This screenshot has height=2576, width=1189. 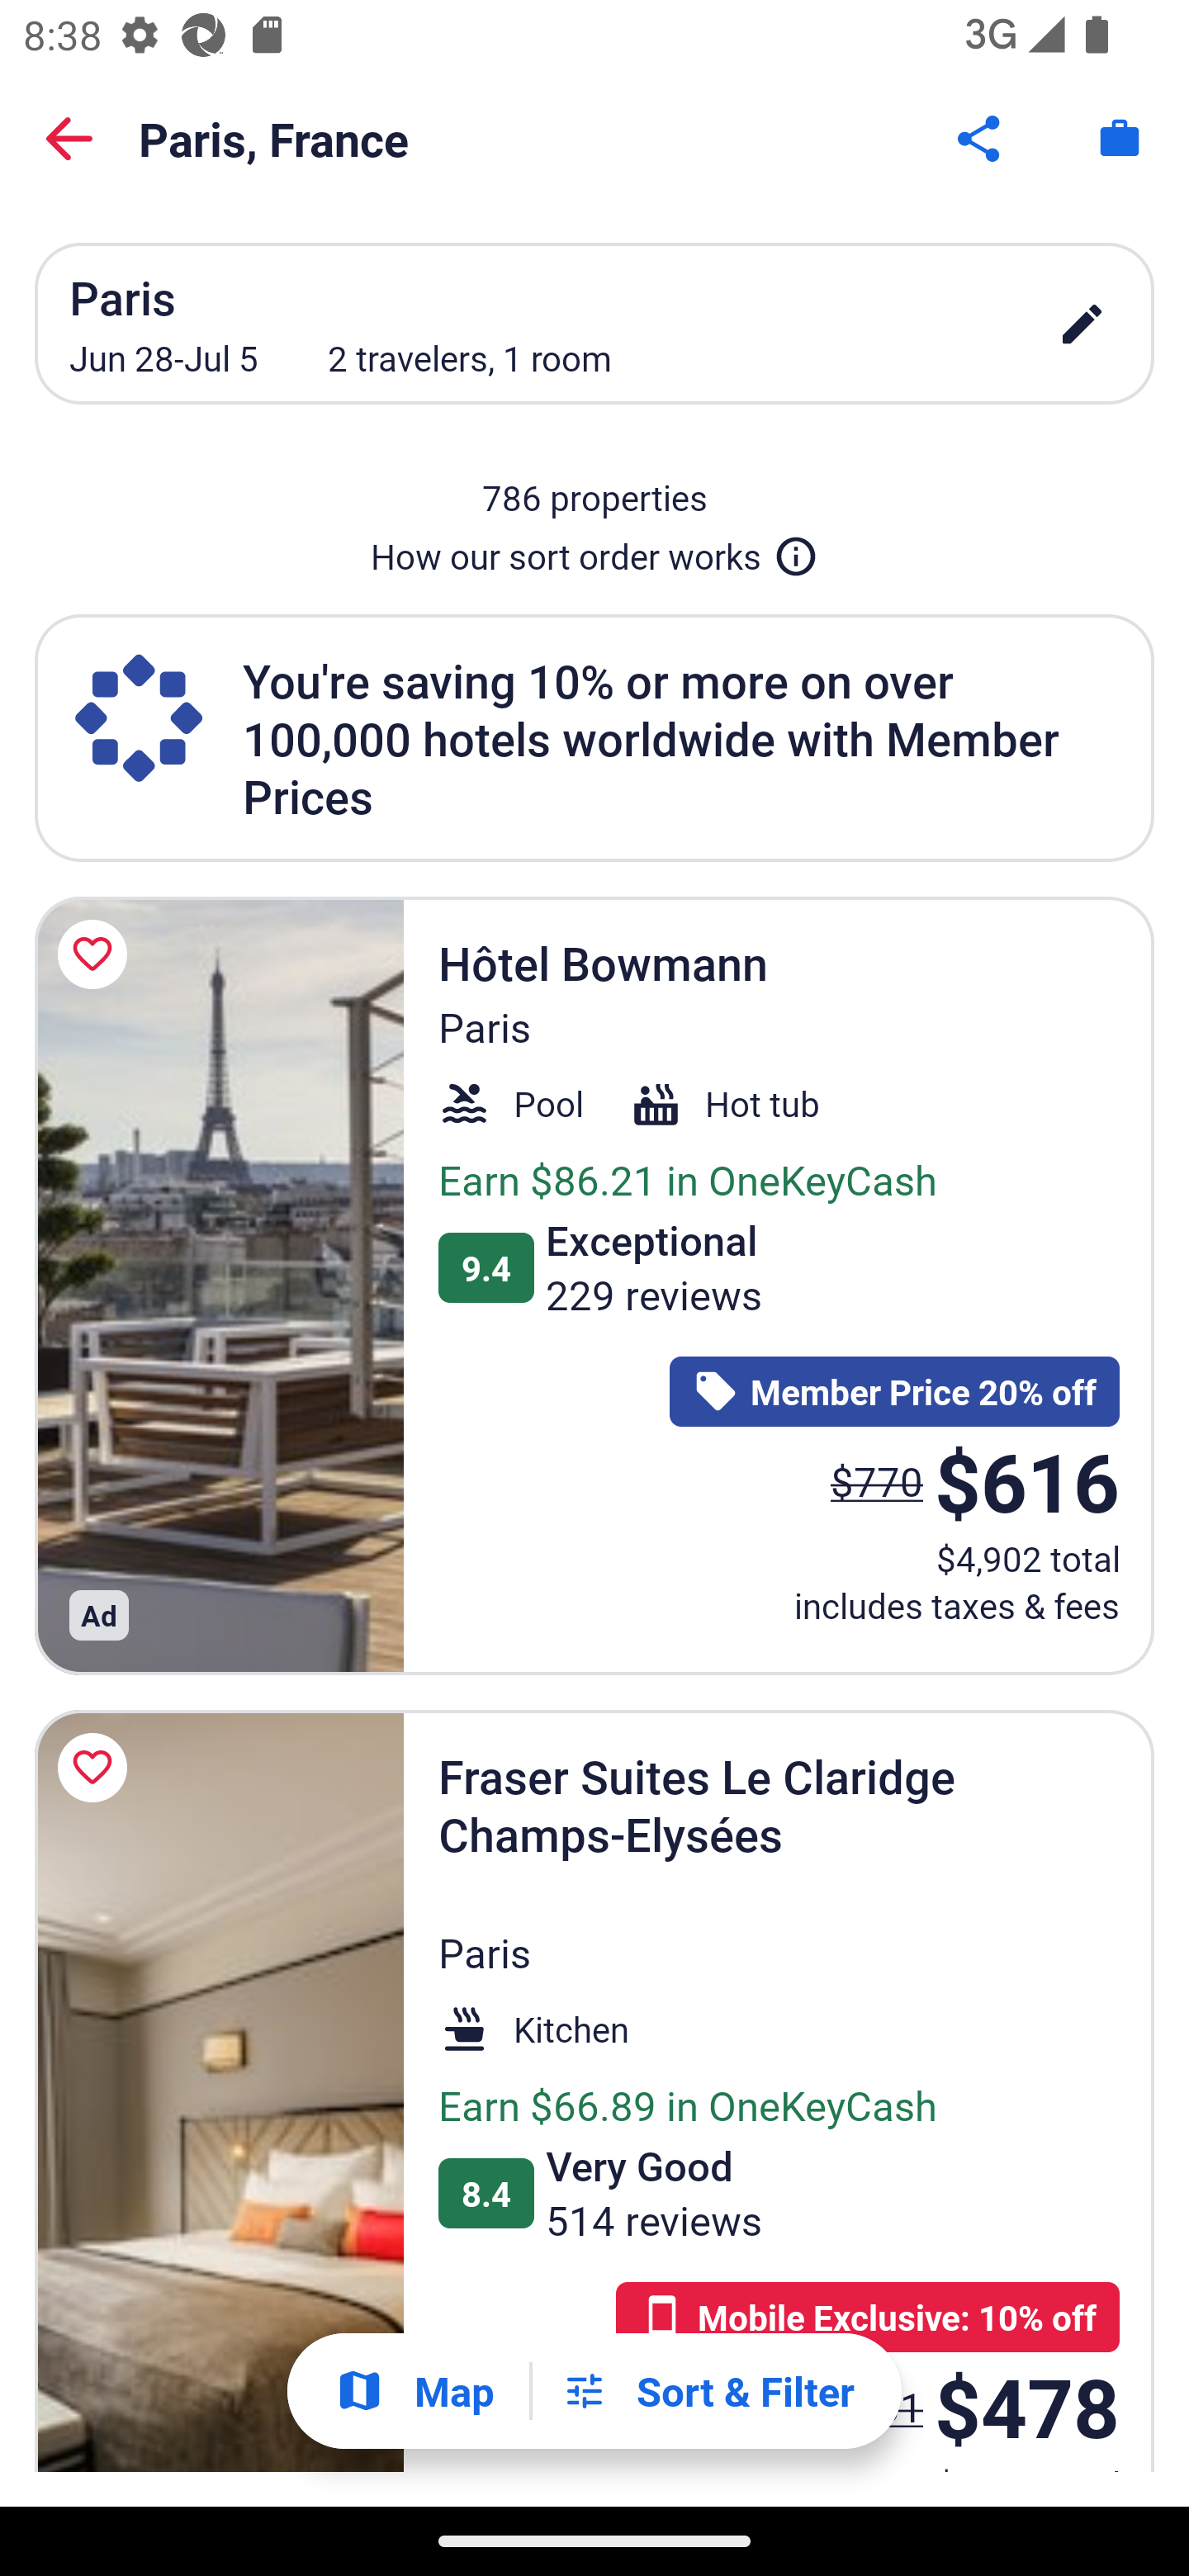 I want to click on How our sort order works, so click(x=594, y=550).